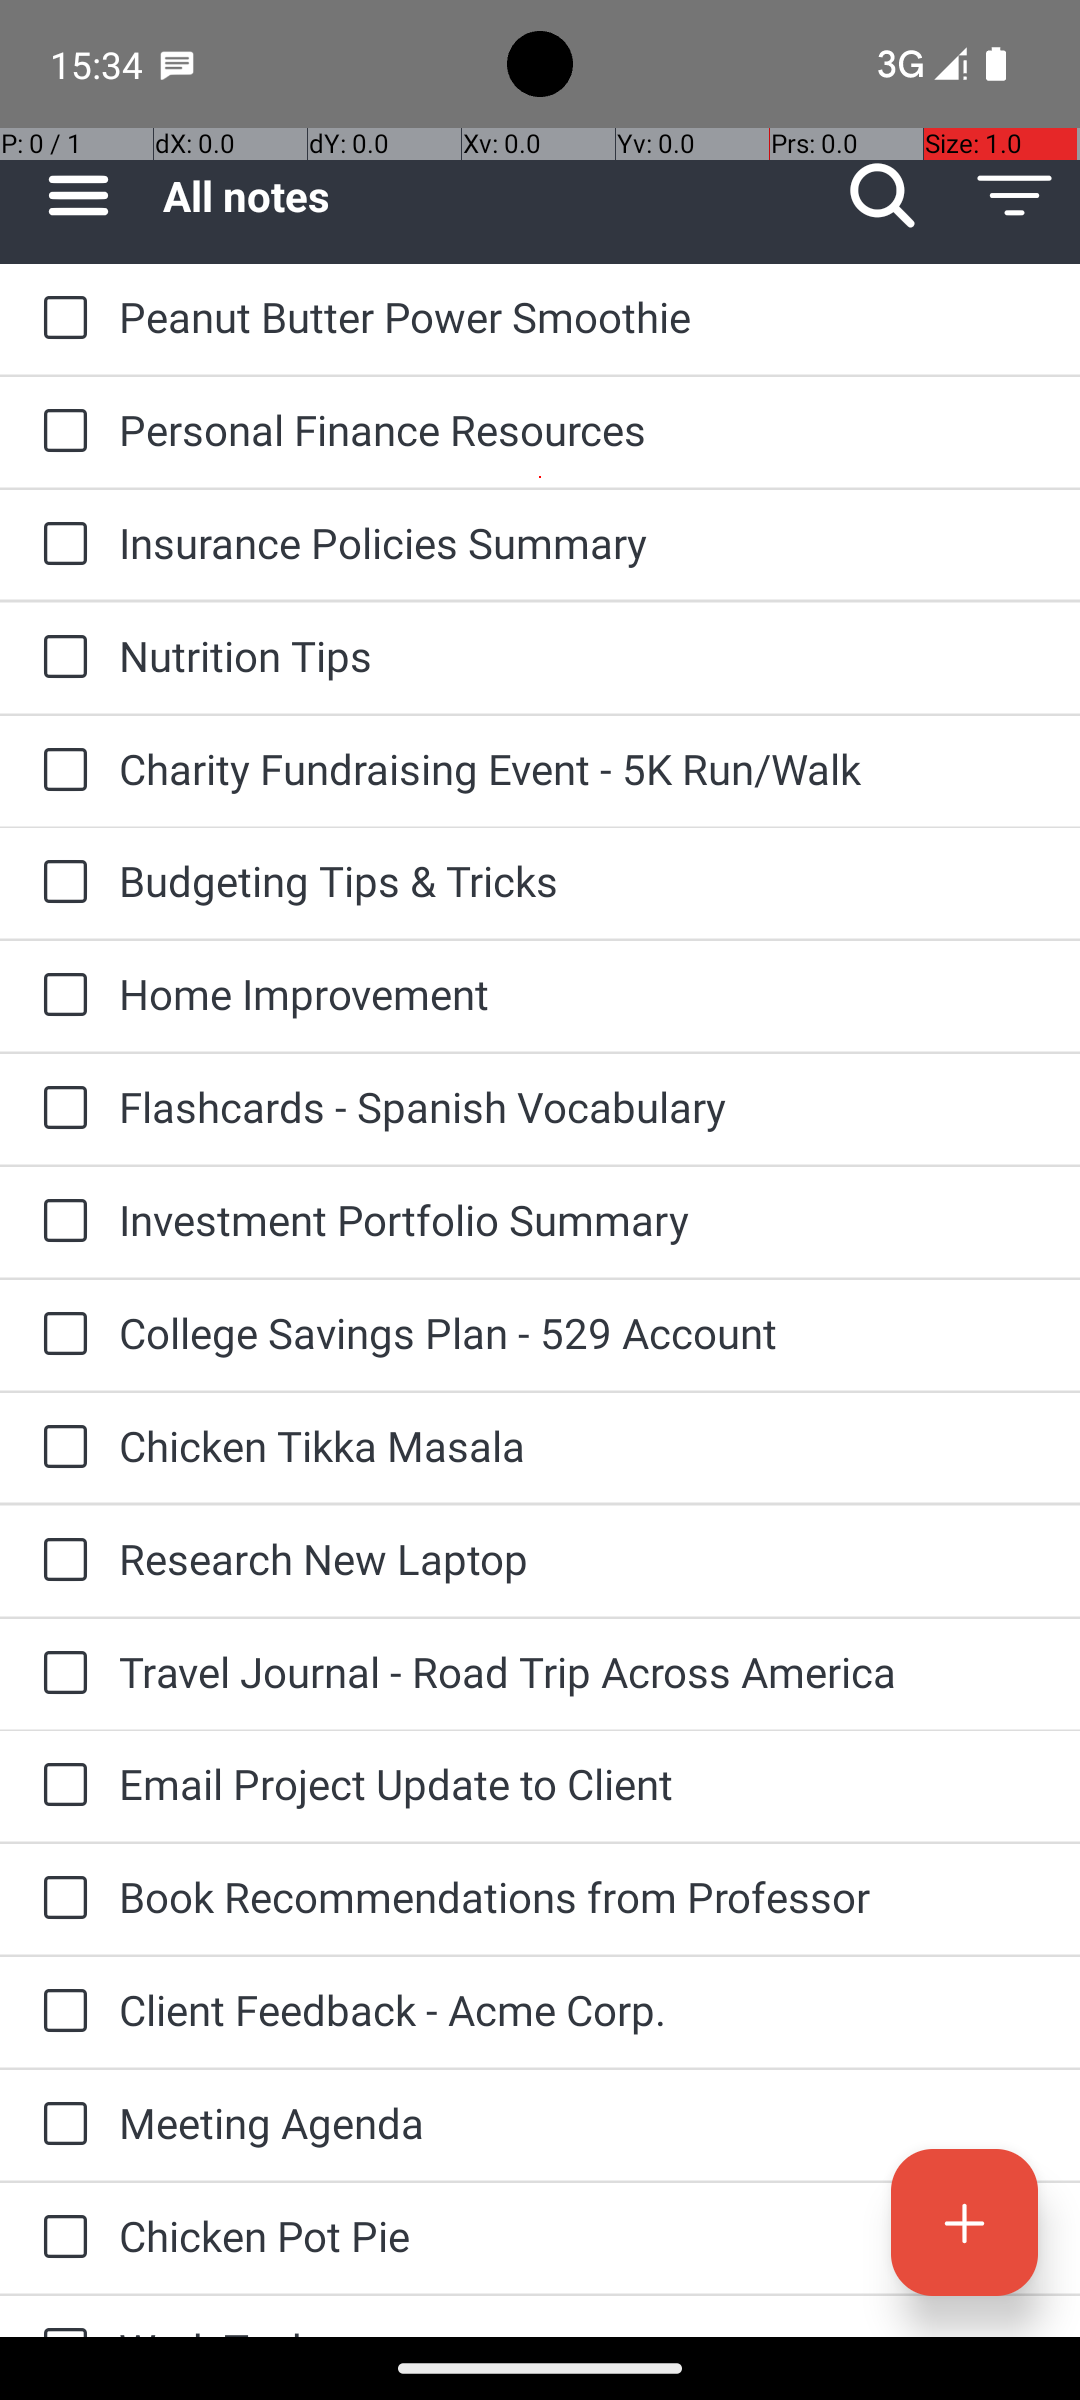 This screenshot has width=1080, height=2400. What do you see at coordinates (60, 1335) in the screenshot?
I see `to-do: College Savings Plan - 529 Account` at bounding box center [60, 1335].